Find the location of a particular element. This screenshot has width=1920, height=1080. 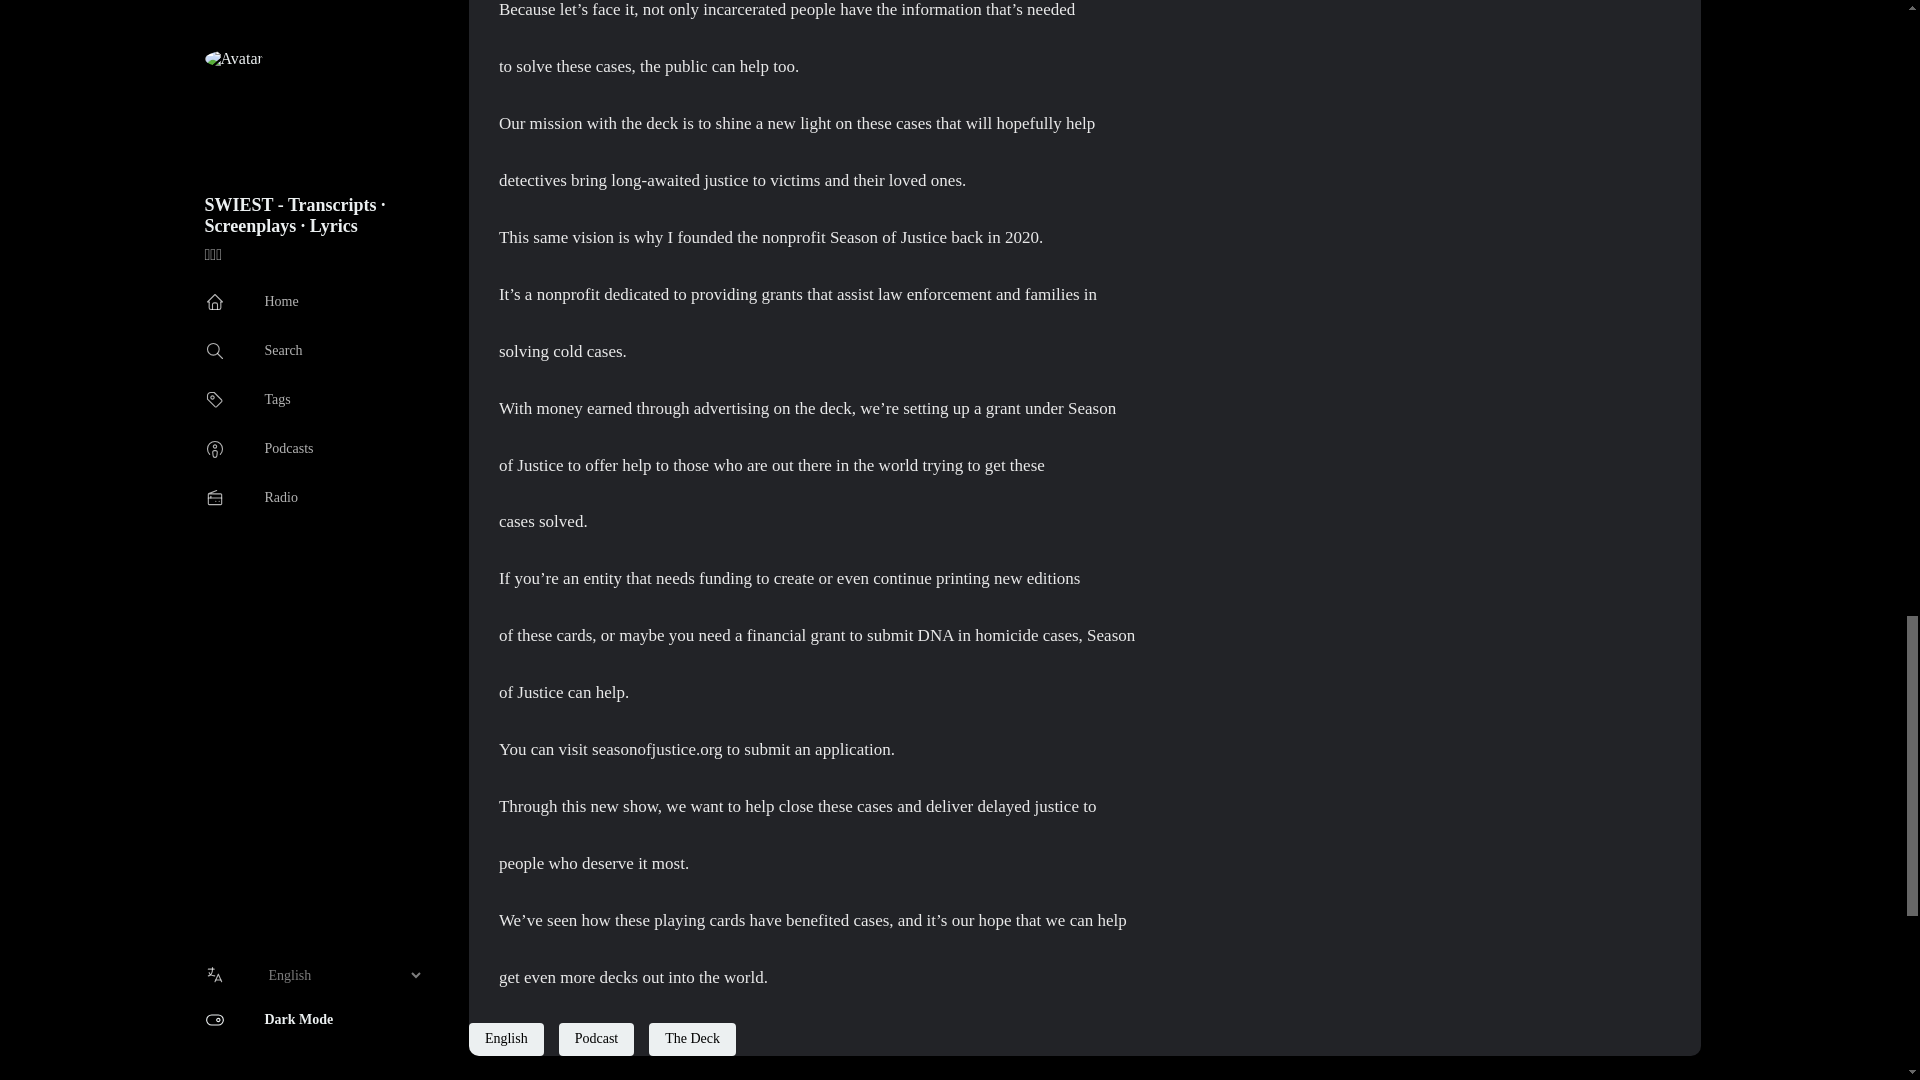

English is located at coordinates (506, 1038).